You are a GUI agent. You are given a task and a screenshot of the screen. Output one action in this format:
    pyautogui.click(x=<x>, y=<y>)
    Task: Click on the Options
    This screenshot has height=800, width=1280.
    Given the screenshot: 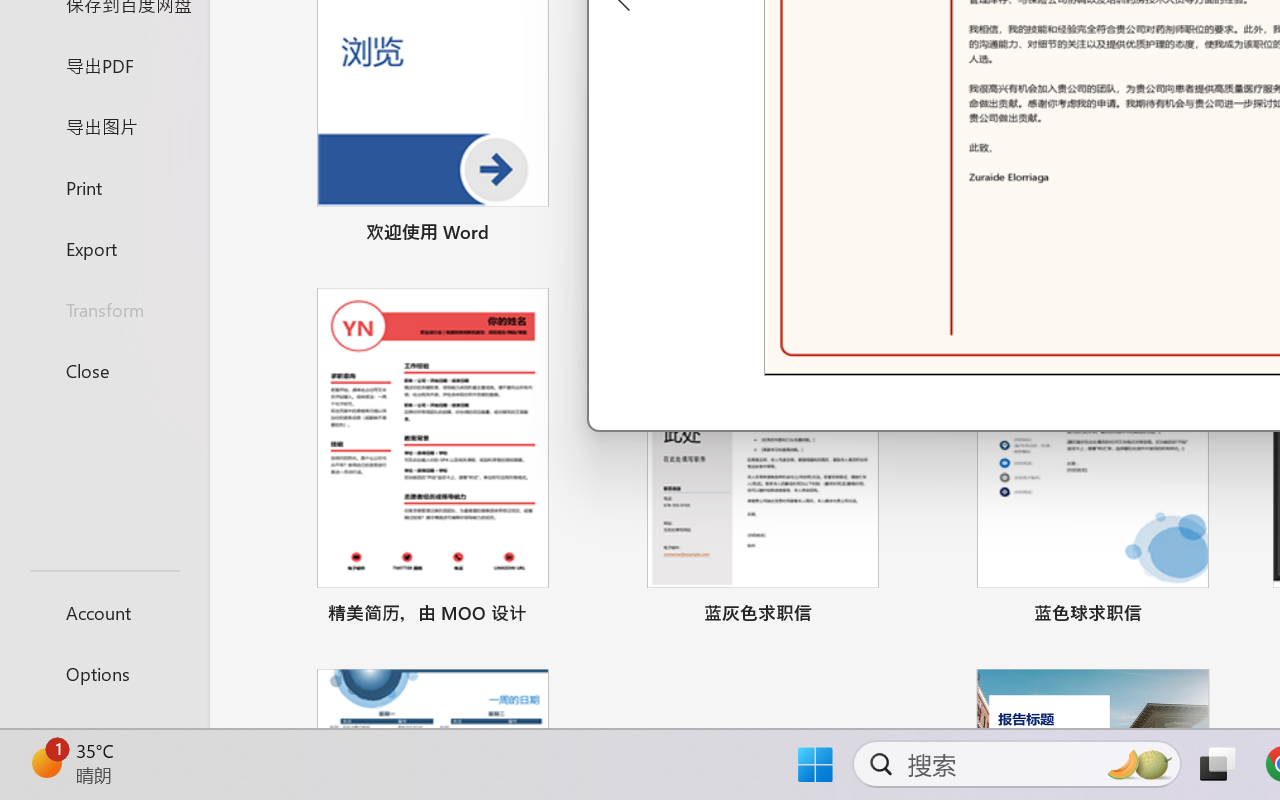 What is the action you would take?
    pyautogui.click(x=104, y=674)
    